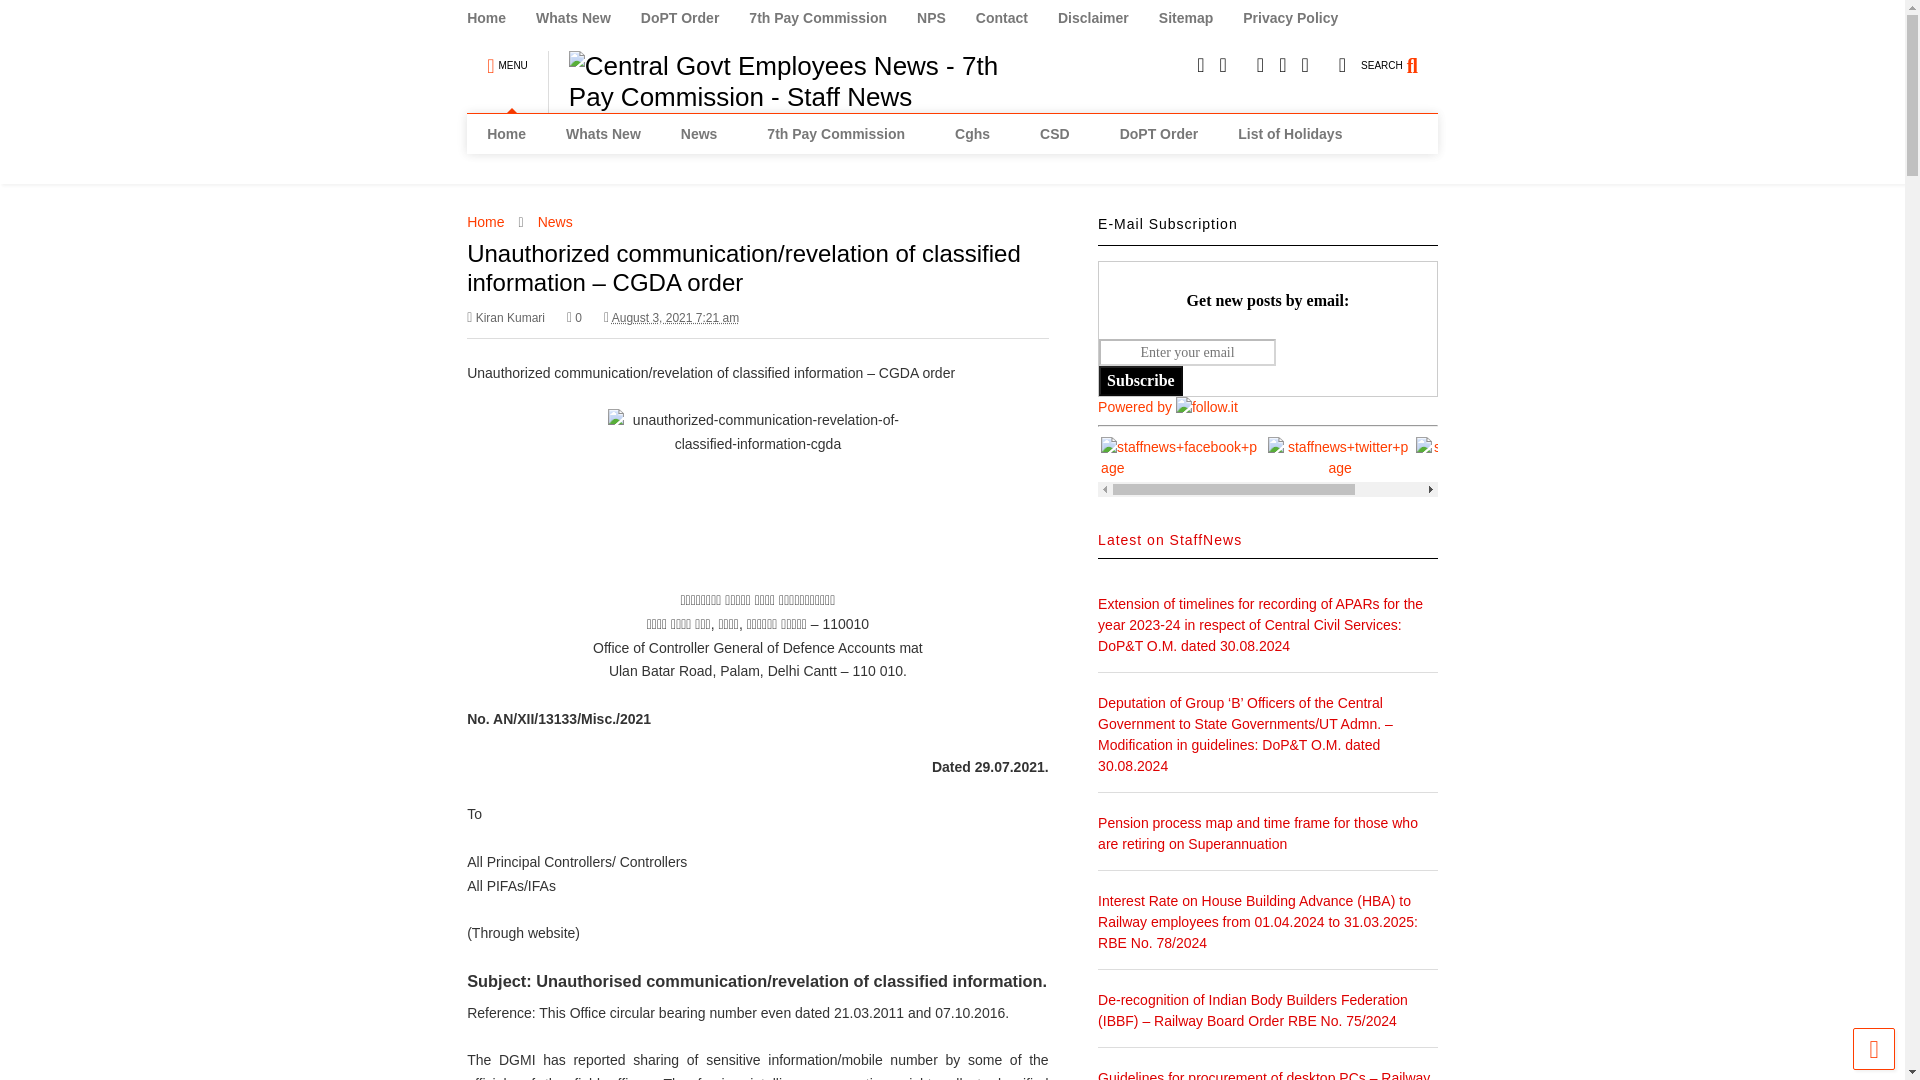 The image size is (1920, 1080). Describe the element at coordinates (588, 18) in the screenshot. I see `Whats New` at that location.